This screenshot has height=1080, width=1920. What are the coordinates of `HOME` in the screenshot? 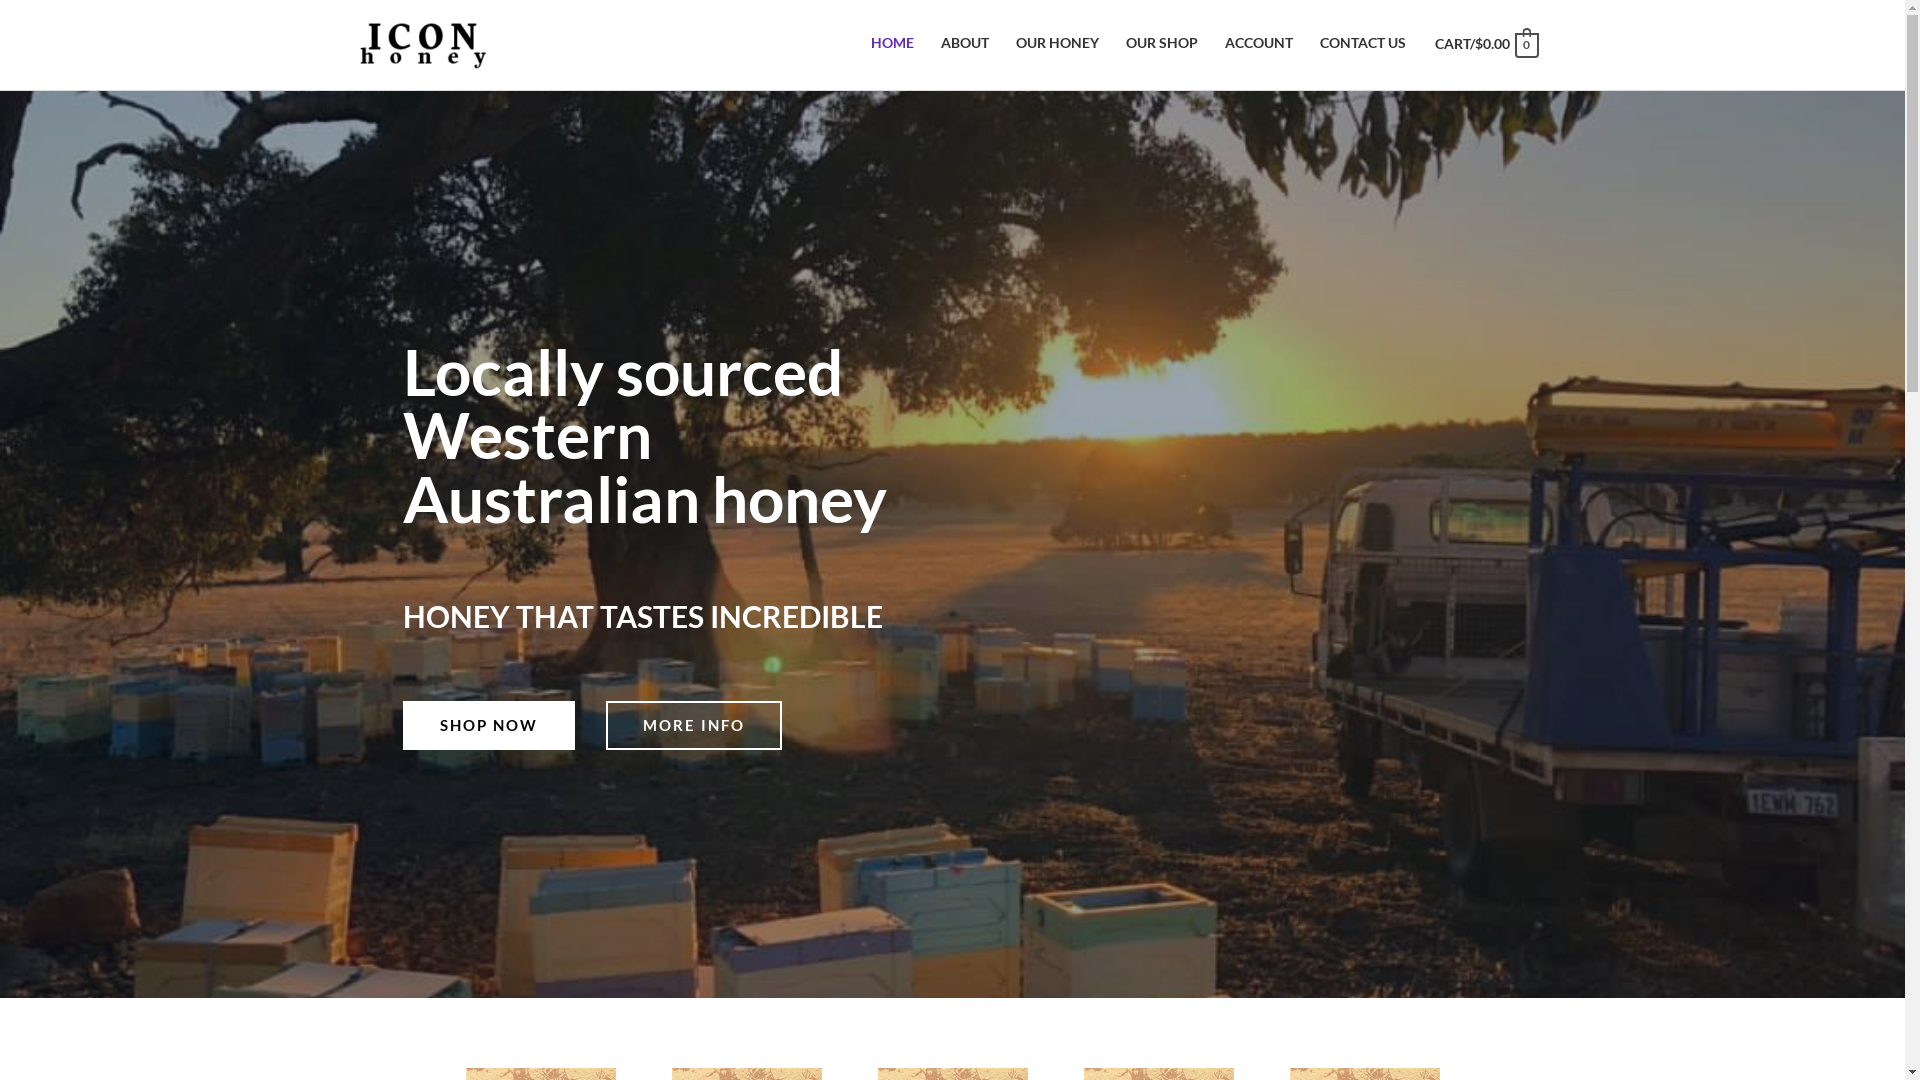 It's located at (892, 43).